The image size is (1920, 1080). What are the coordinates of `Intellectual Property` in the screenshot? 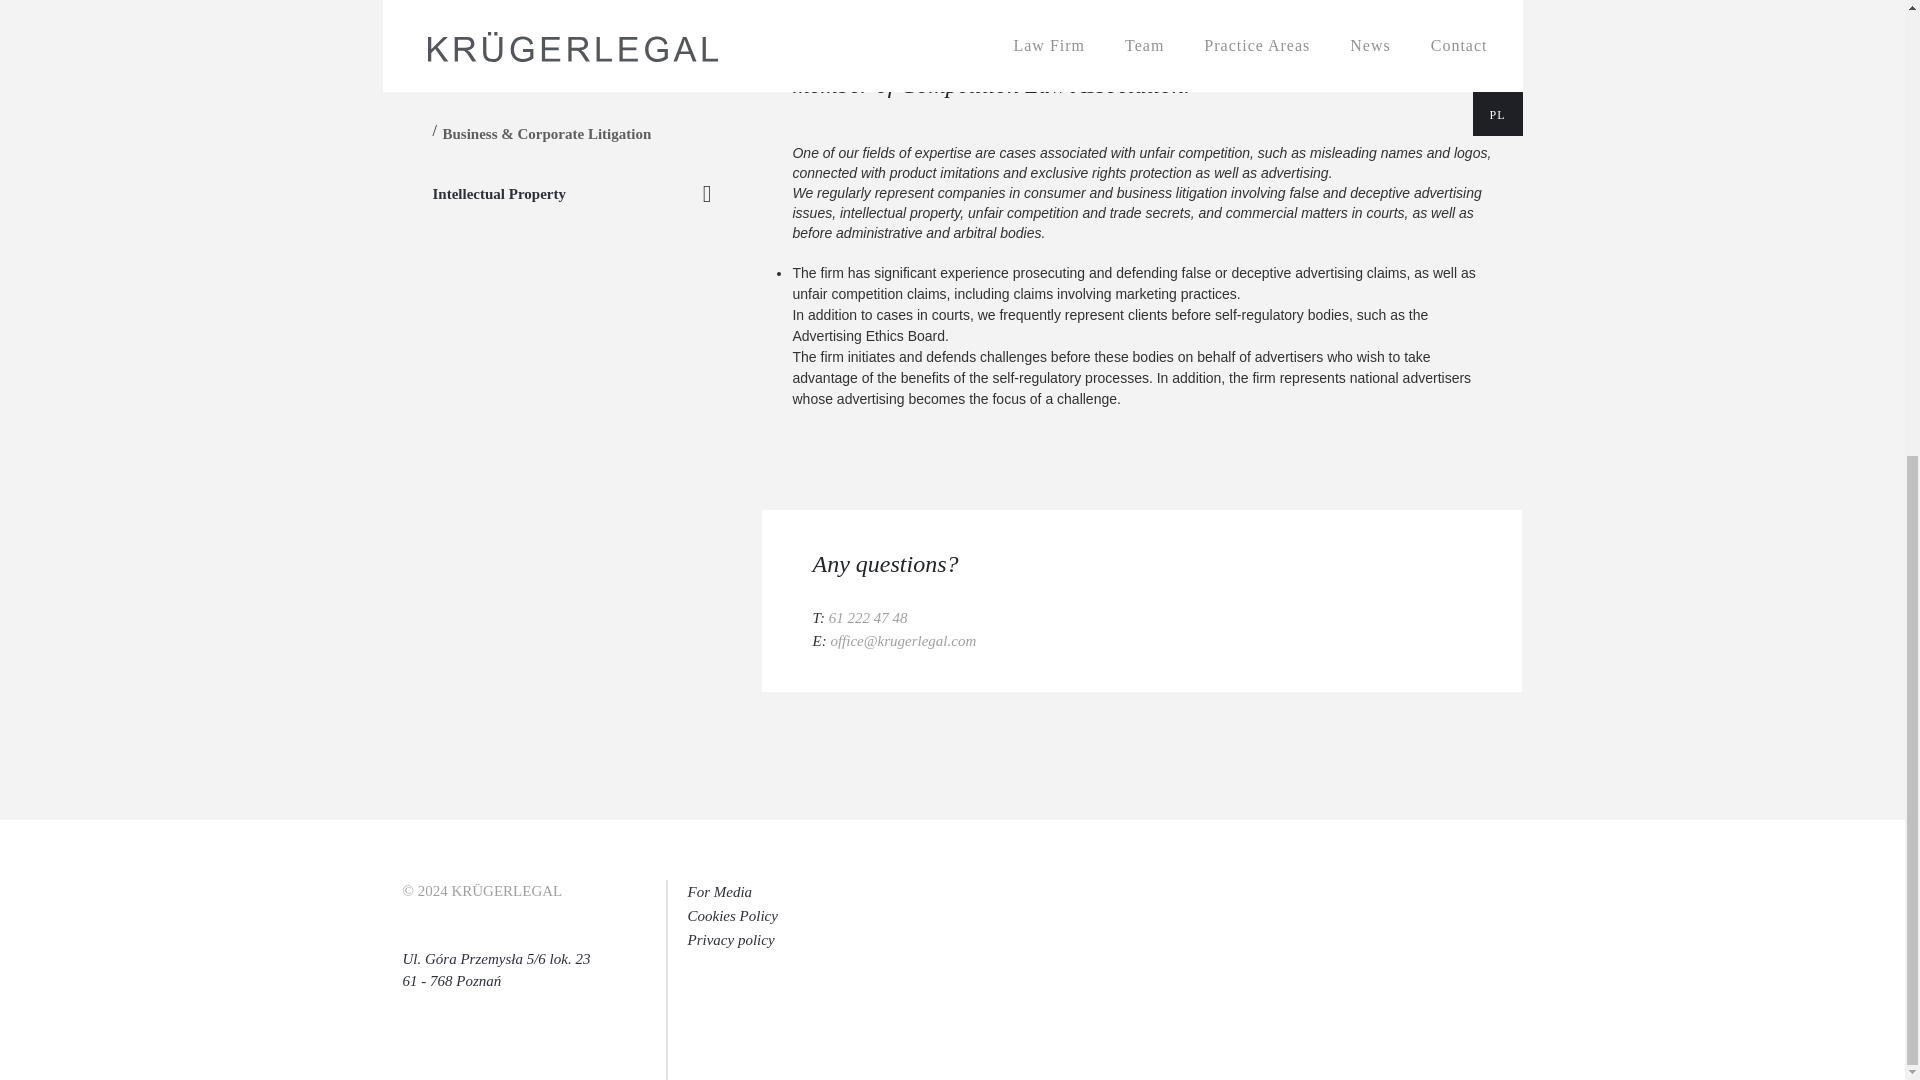 It's located at (498, 193).